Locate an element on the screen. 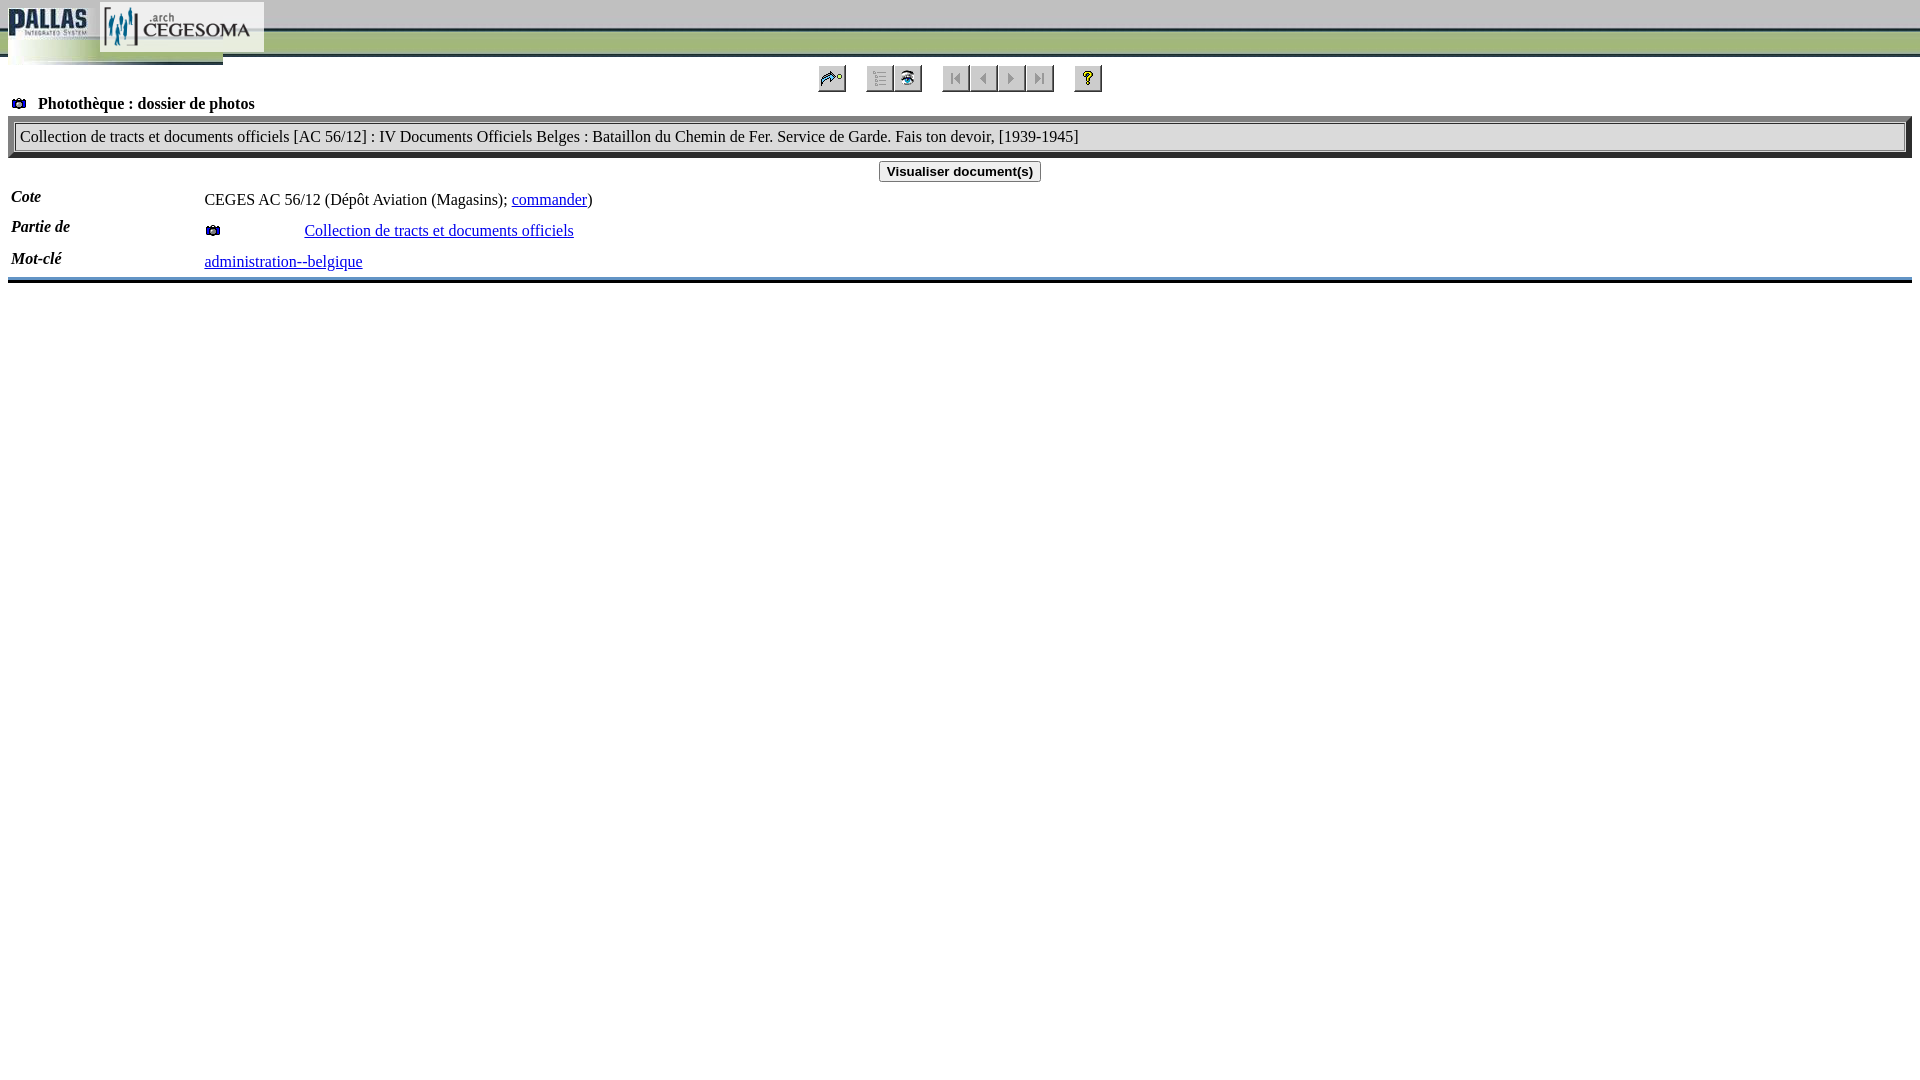 This screenshot has height=1080, width=1920. Visualiser document(s) is located at coordinates (960, 172).